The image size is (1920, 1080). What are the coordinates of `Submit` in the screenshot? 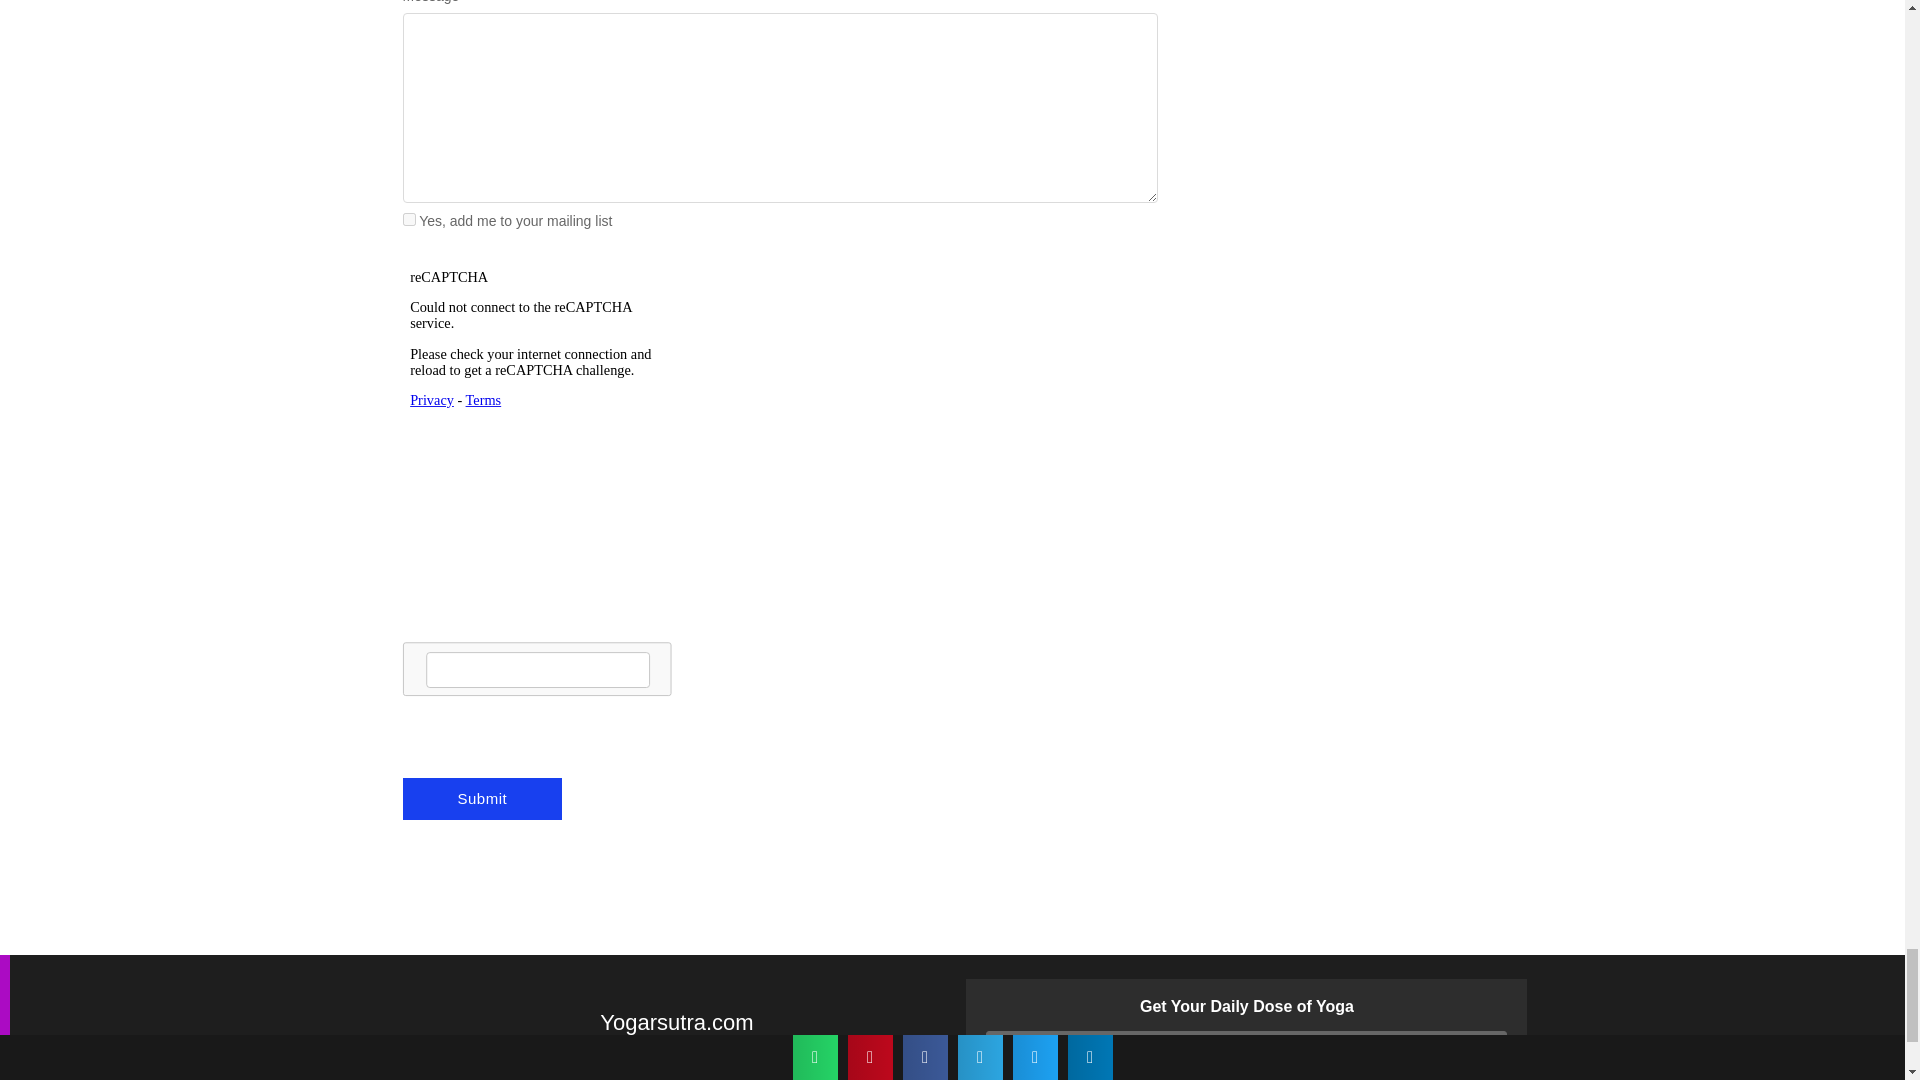 It's located at (482, 798).